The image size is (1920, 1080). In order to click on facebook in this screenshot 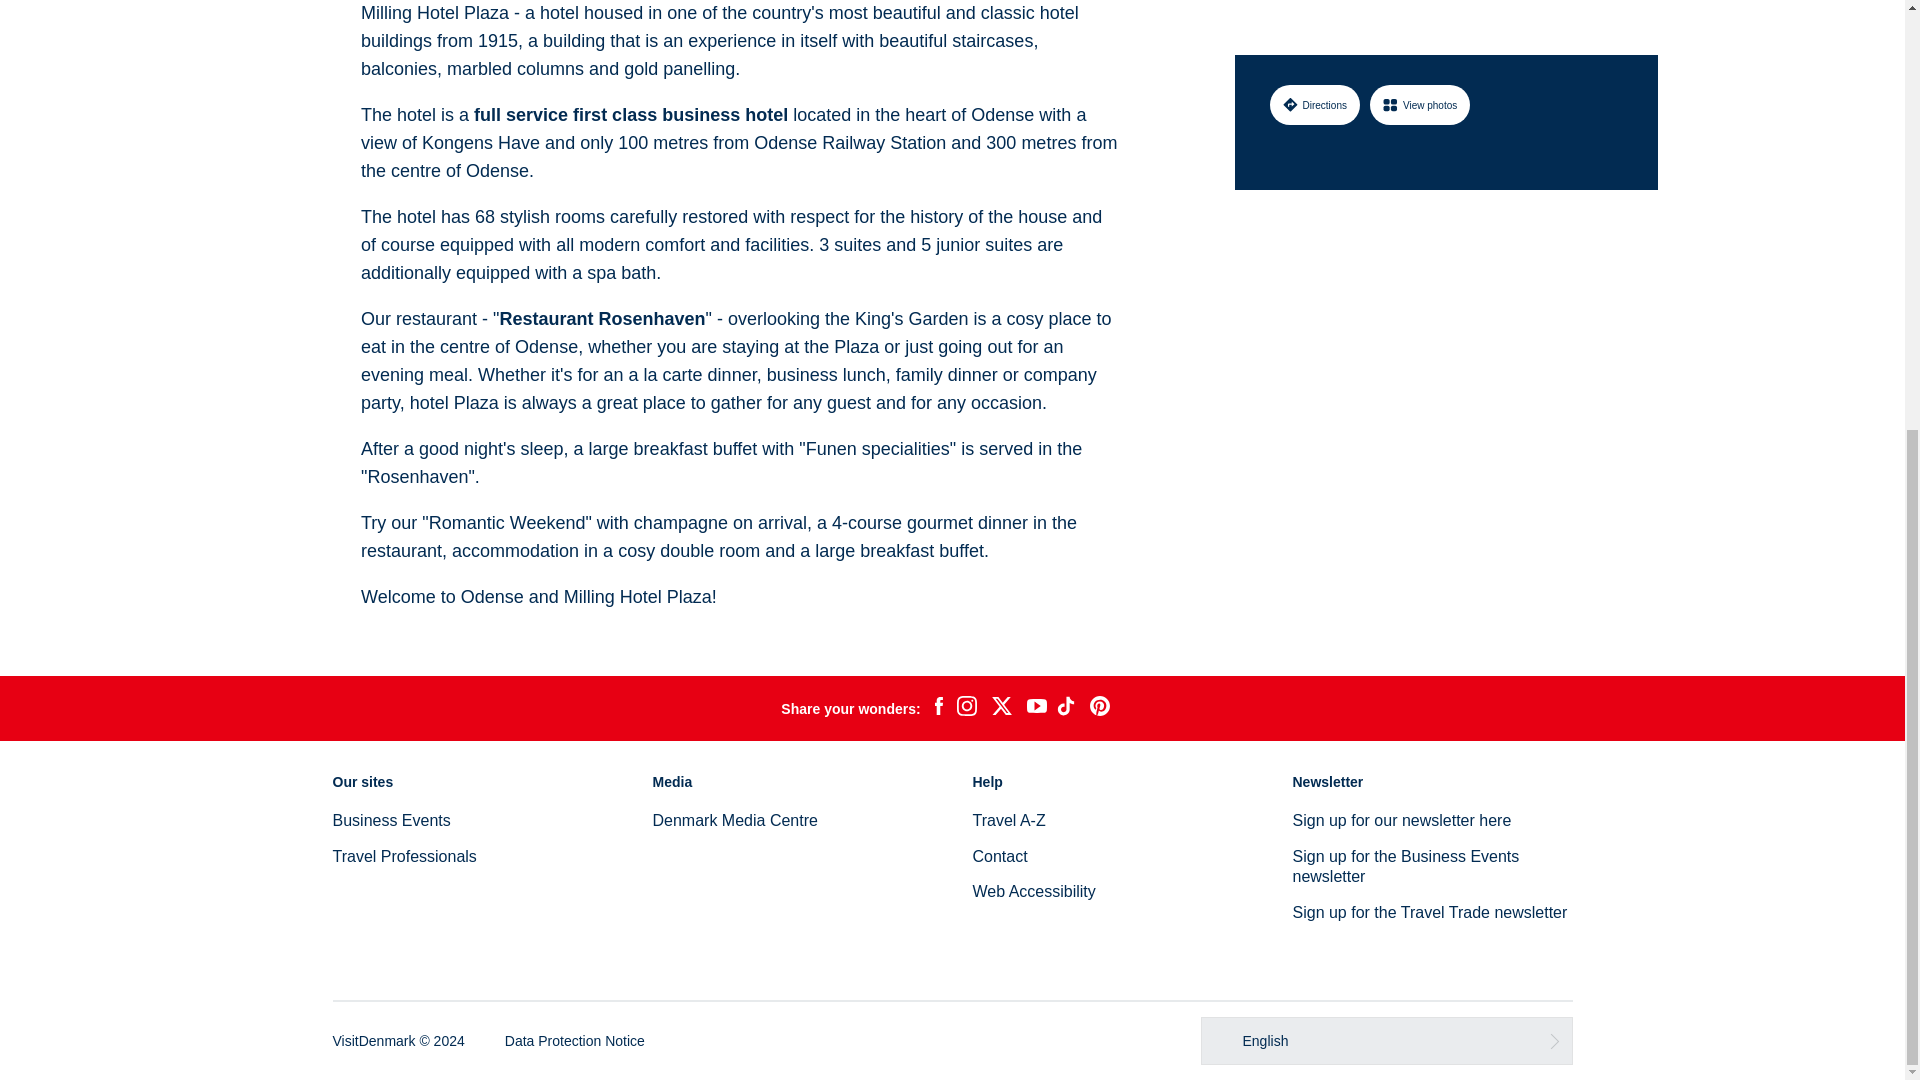, I will do `click(938, 708)`.